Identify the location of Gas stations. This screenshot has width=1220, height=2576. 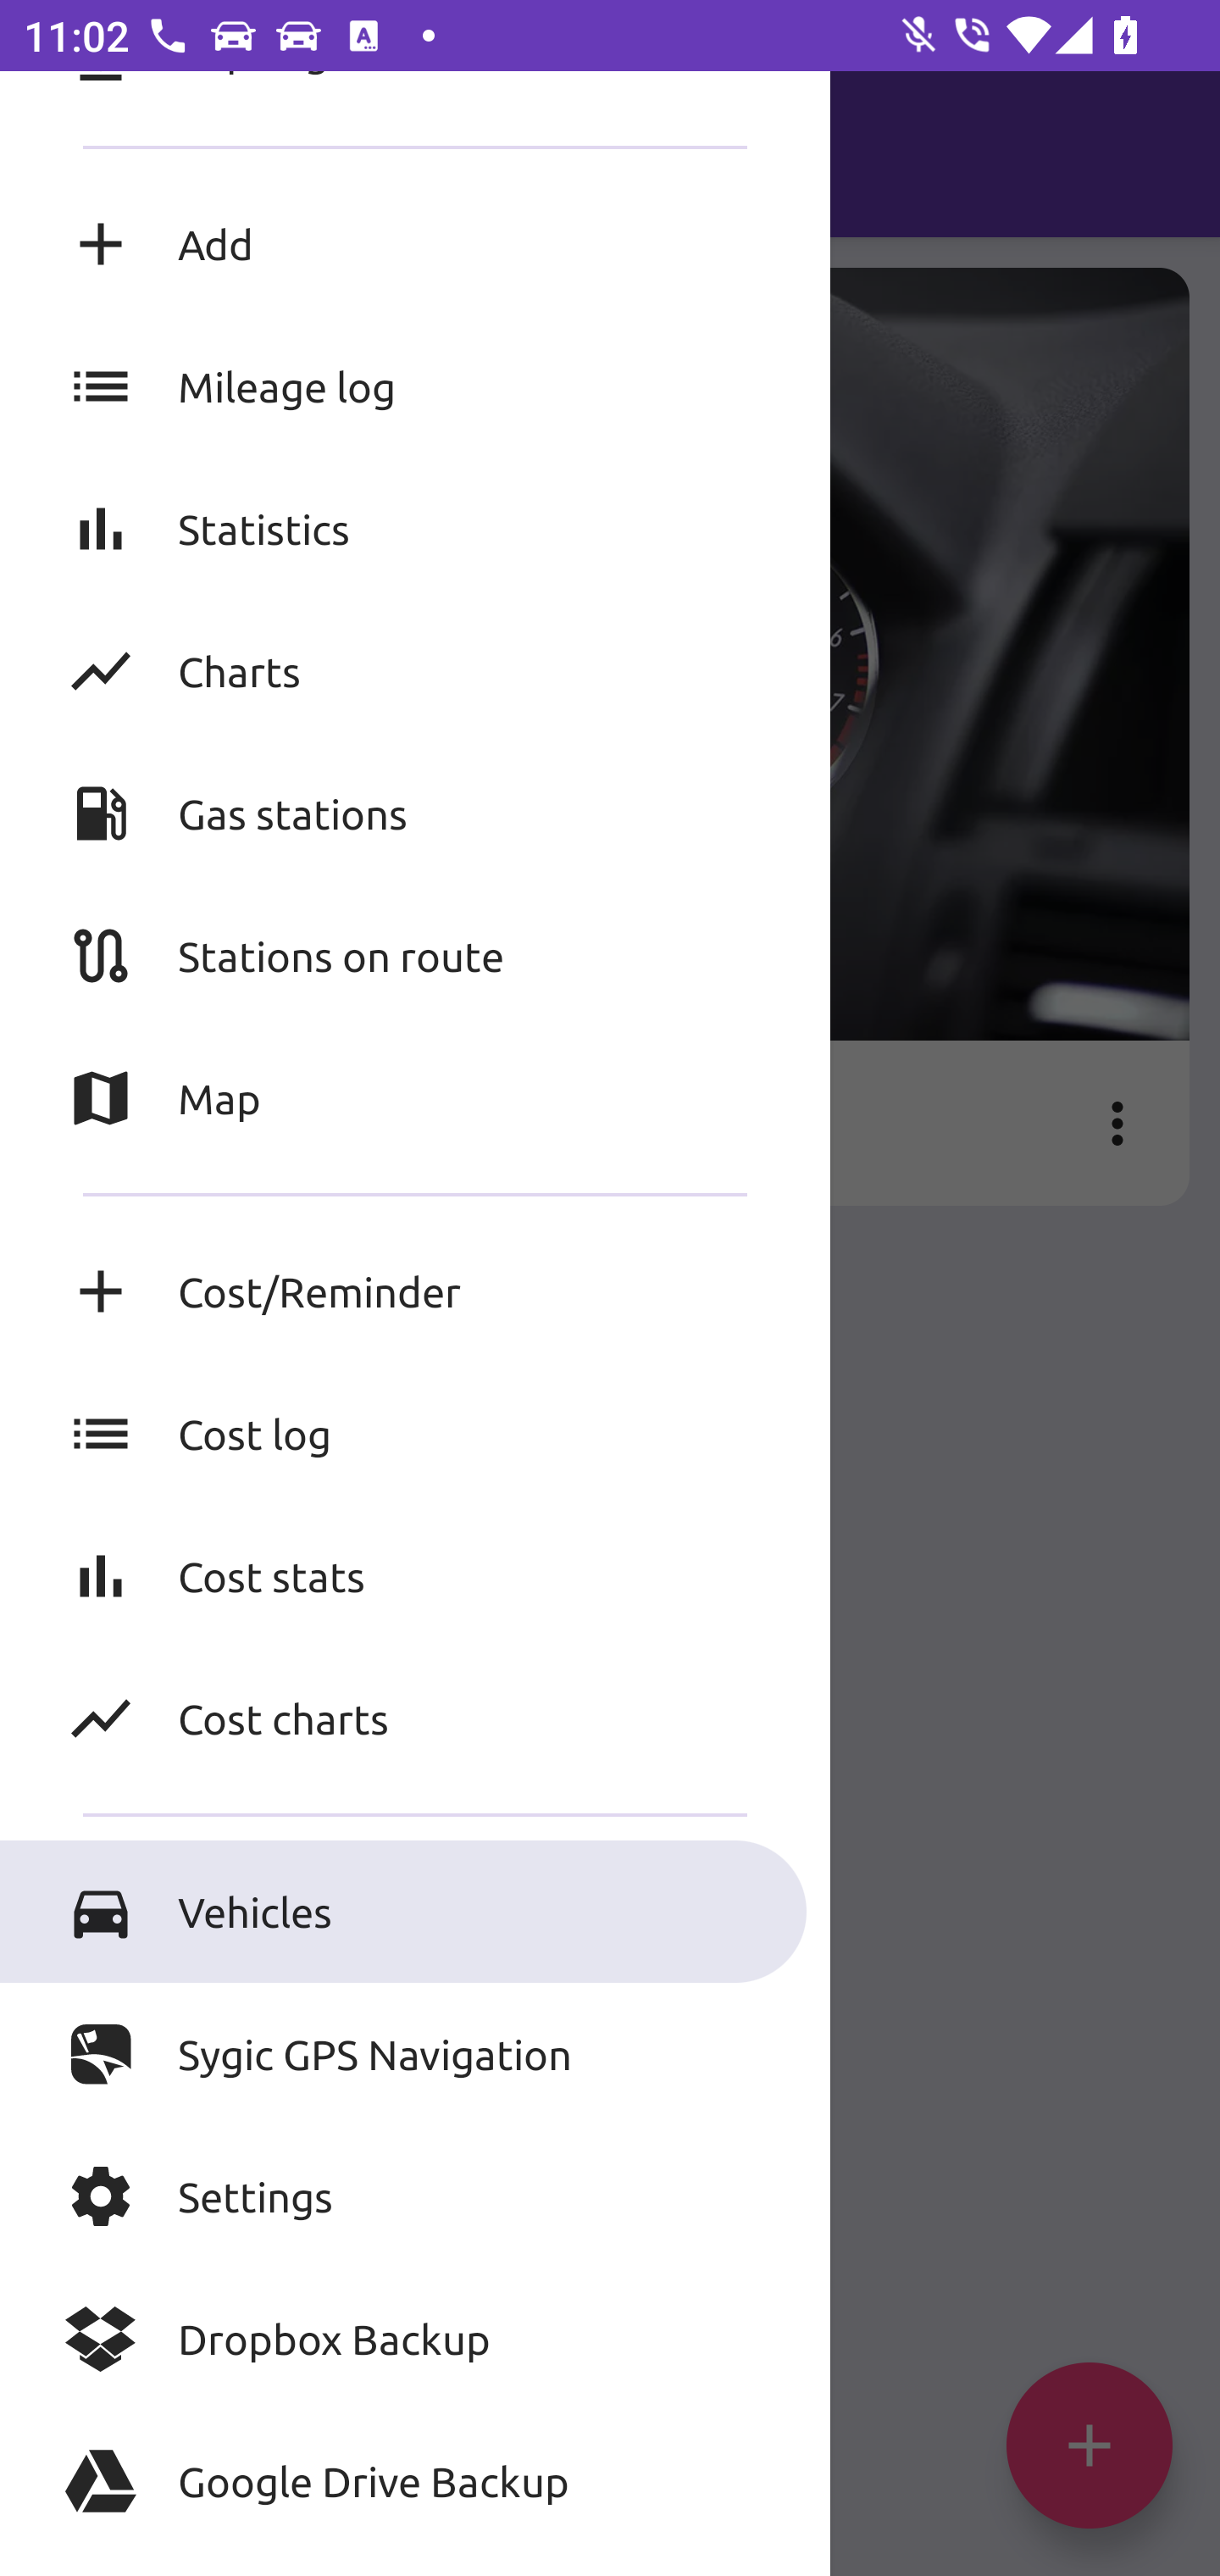
(415, 812).